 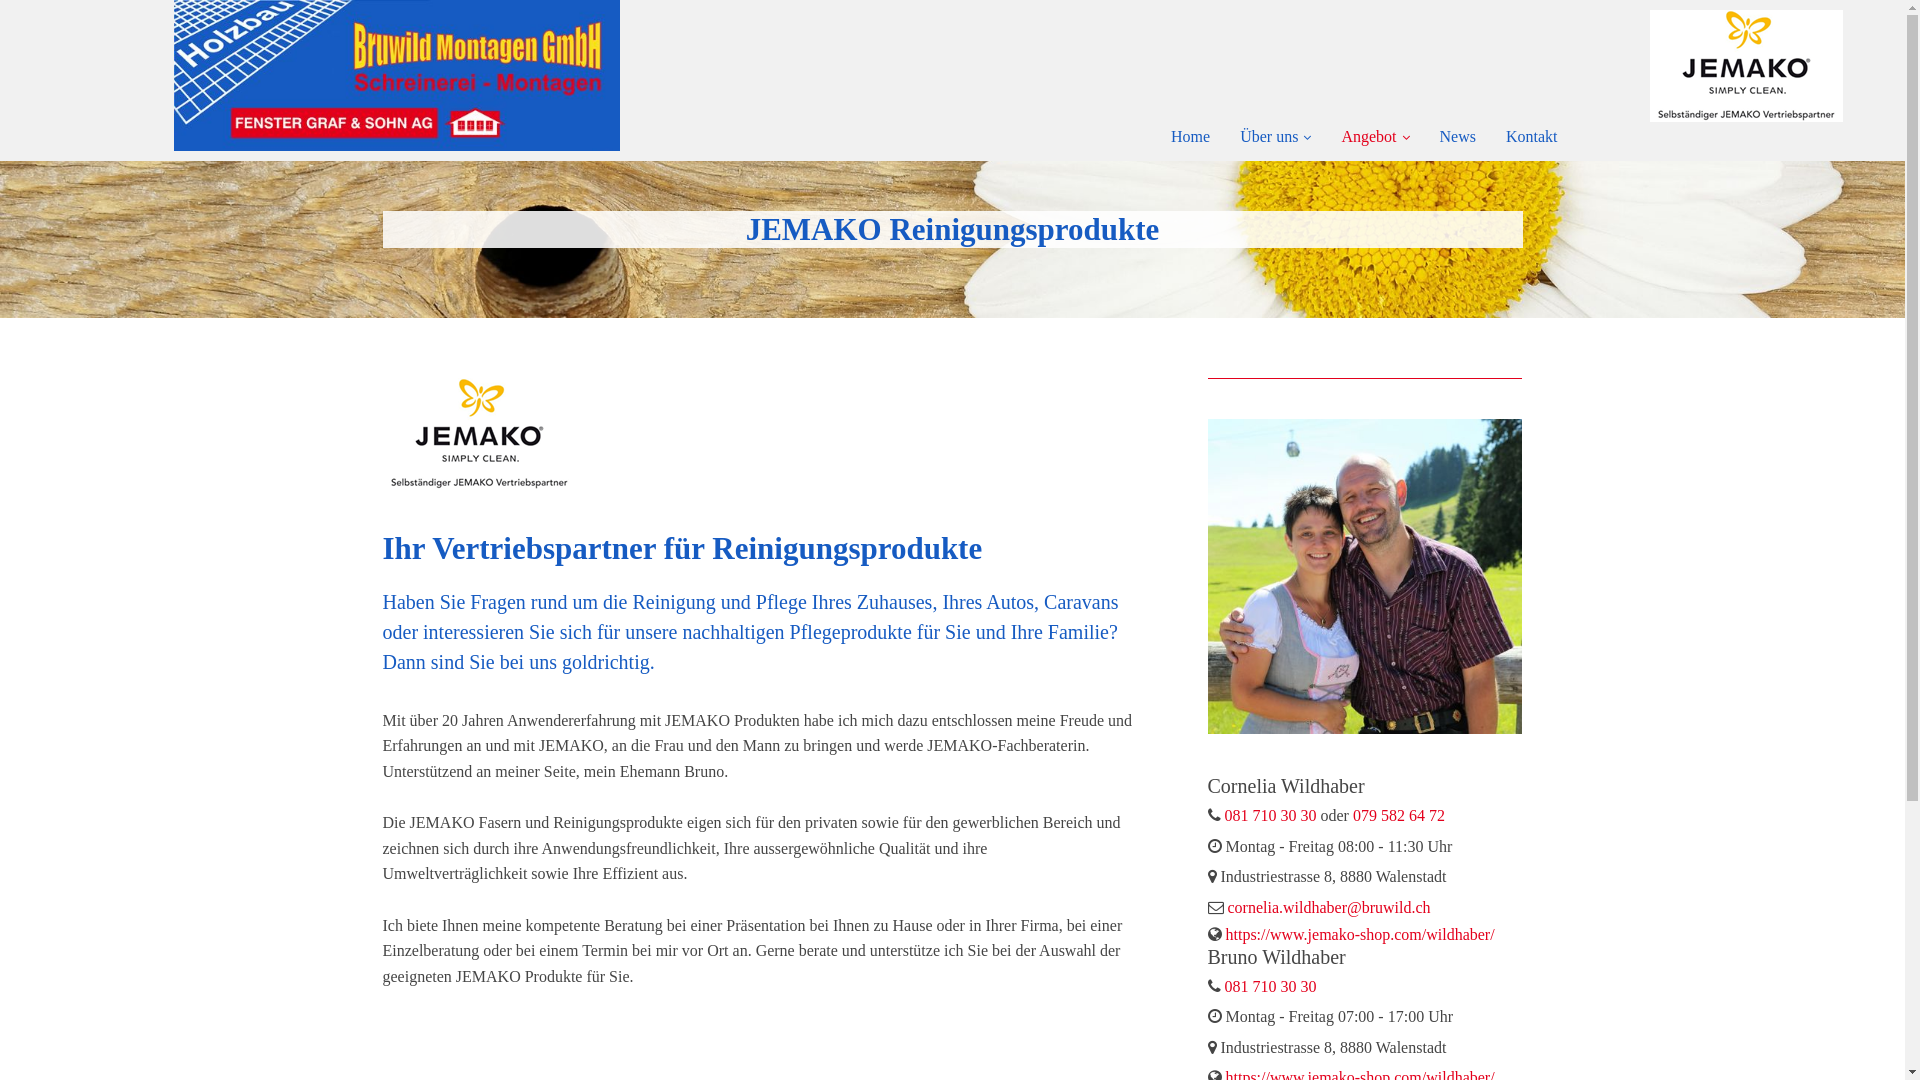 I want to click on 079 582 64 72, so click(x=1399, y=816).